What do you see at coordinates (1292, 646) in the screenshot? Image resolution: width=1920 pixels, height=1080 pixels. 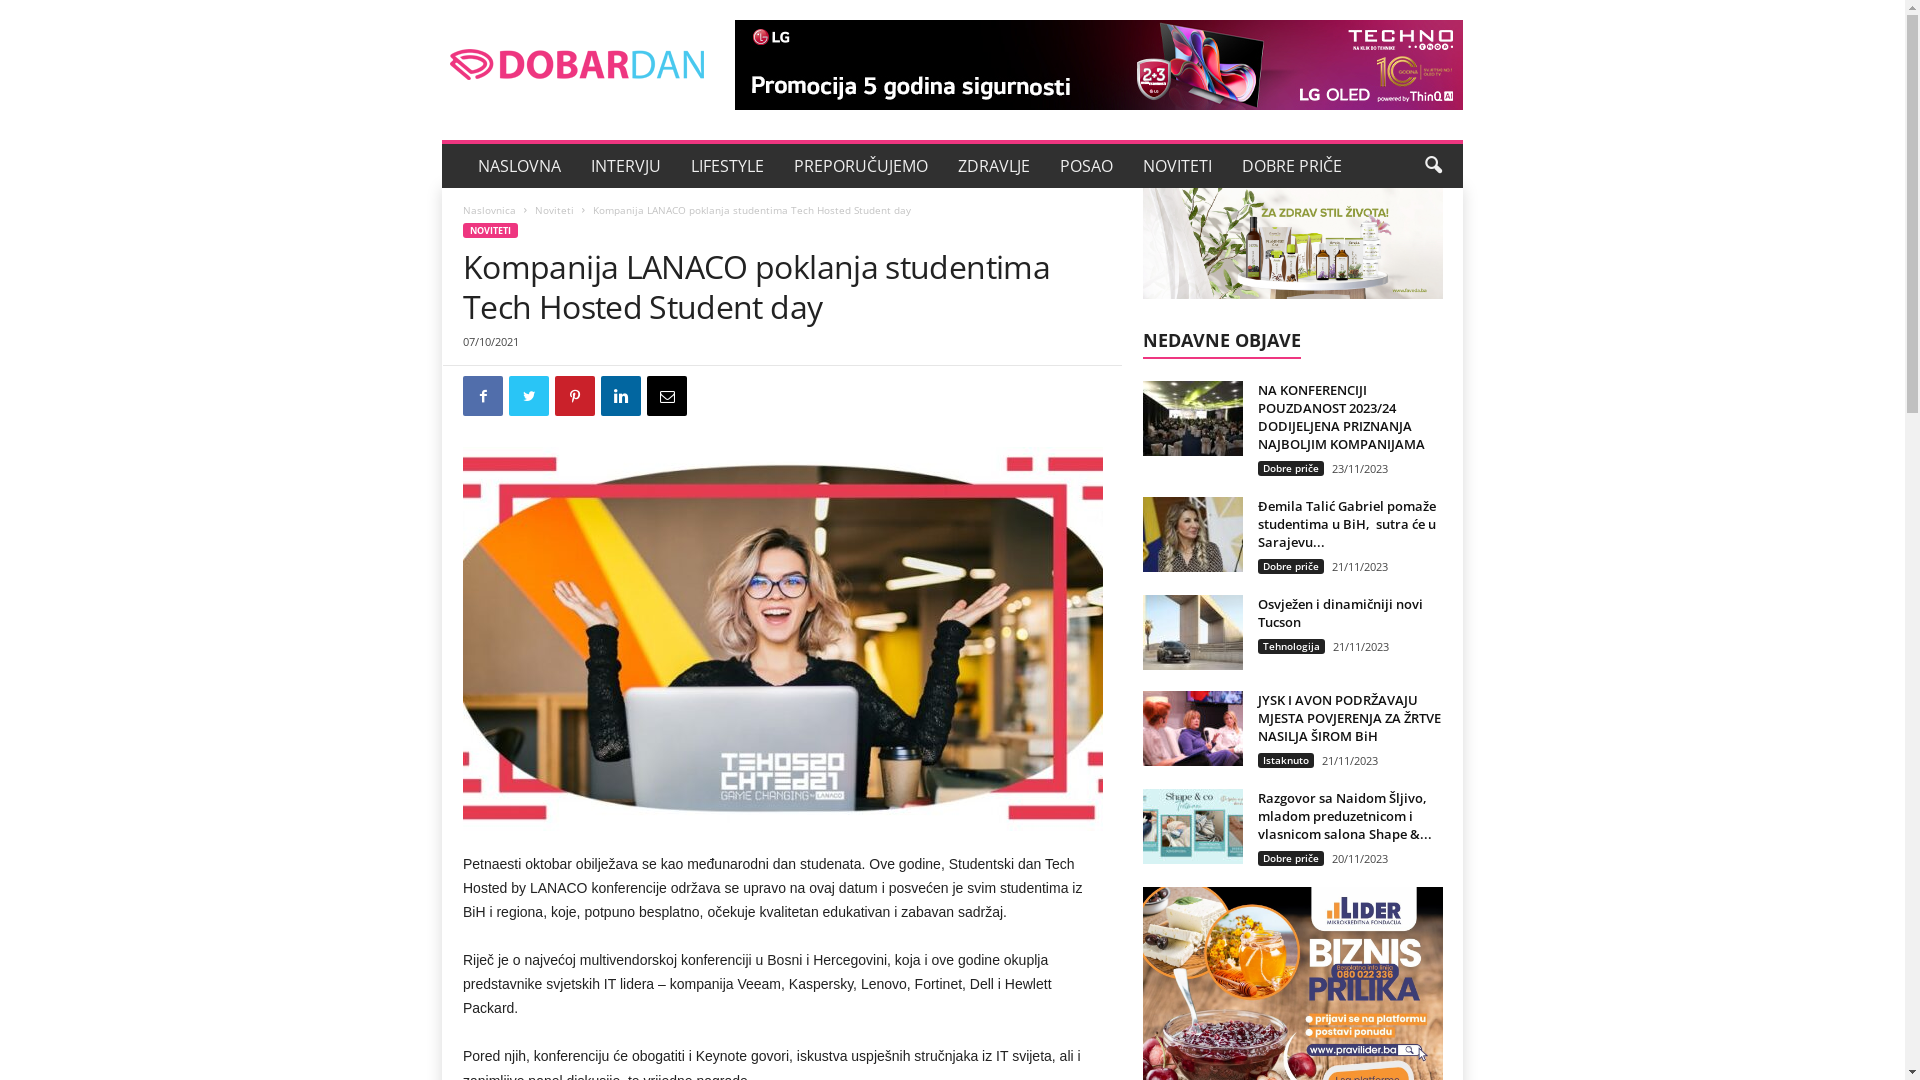 I see `Tehnologija` at bounding box center [1292, 646].